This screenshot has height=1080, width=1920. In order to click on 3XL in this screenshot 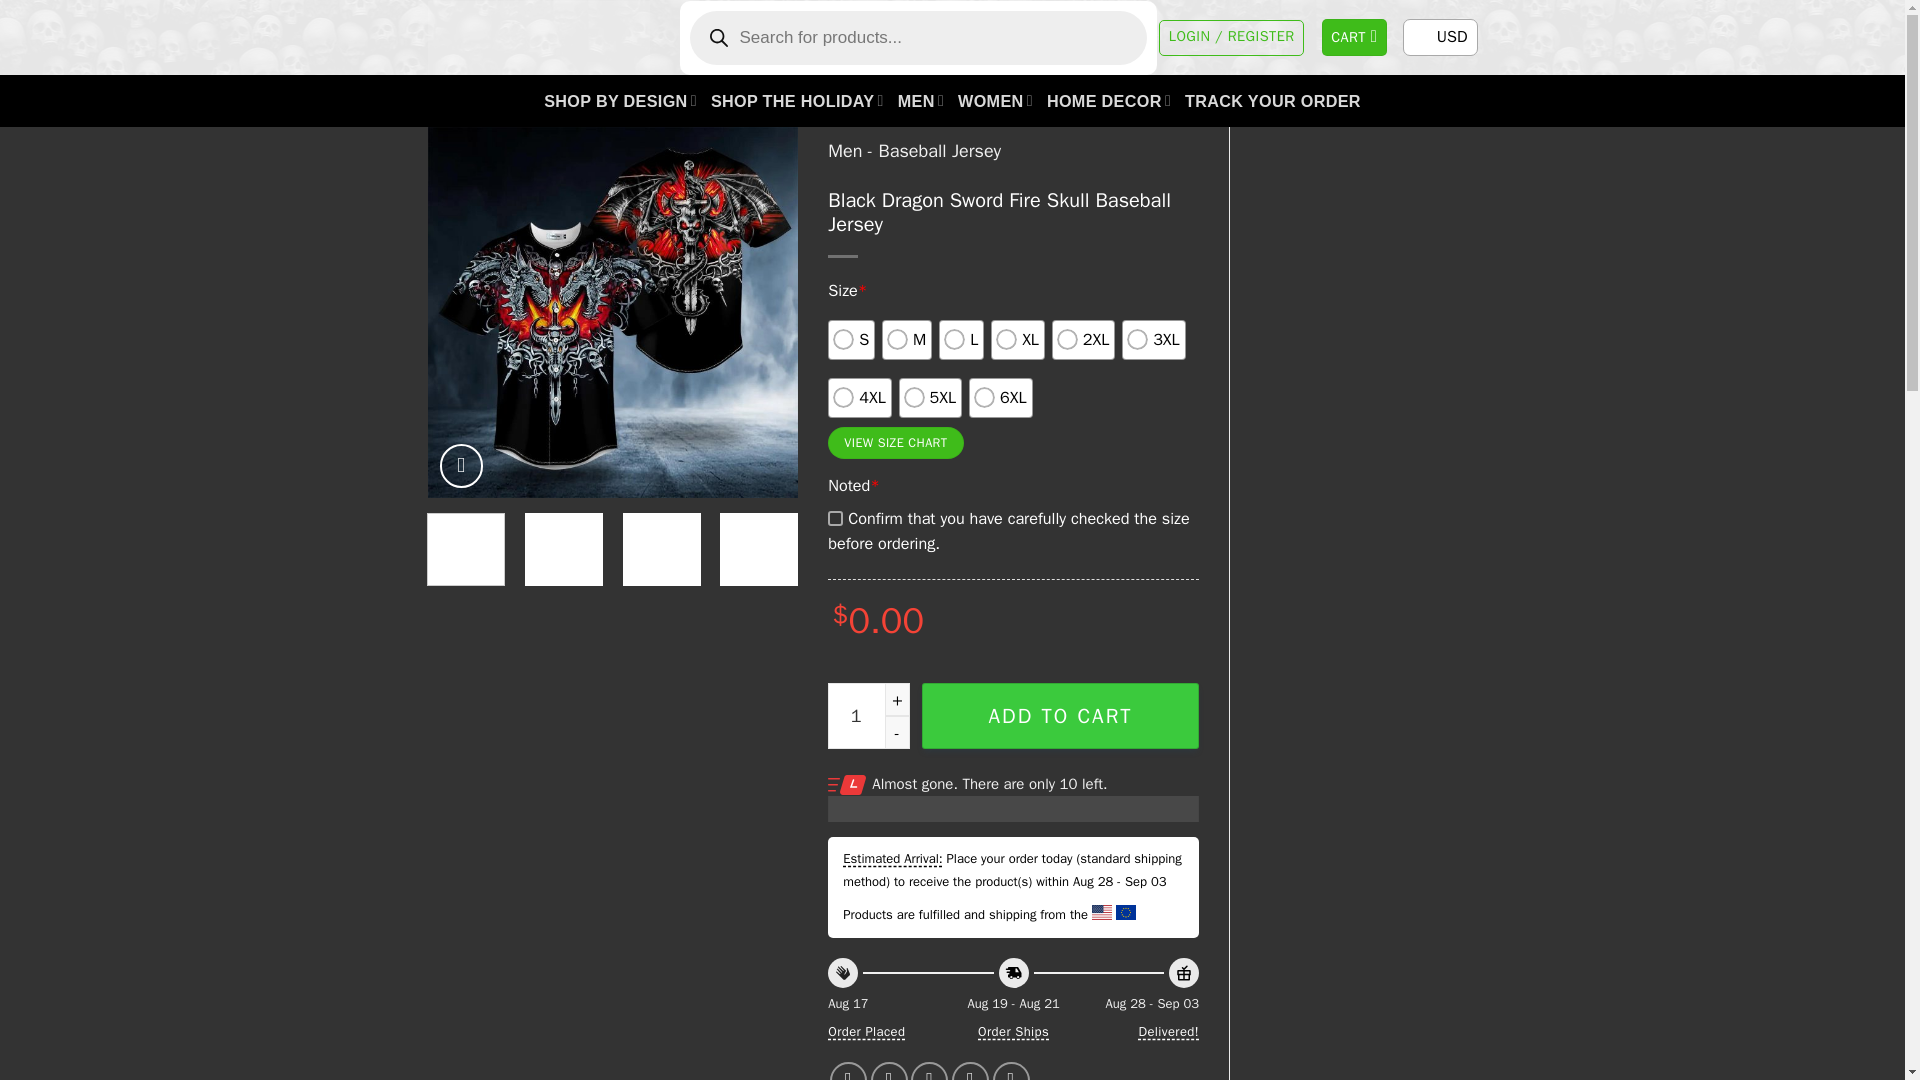, I will do `click(1154, 339)`.